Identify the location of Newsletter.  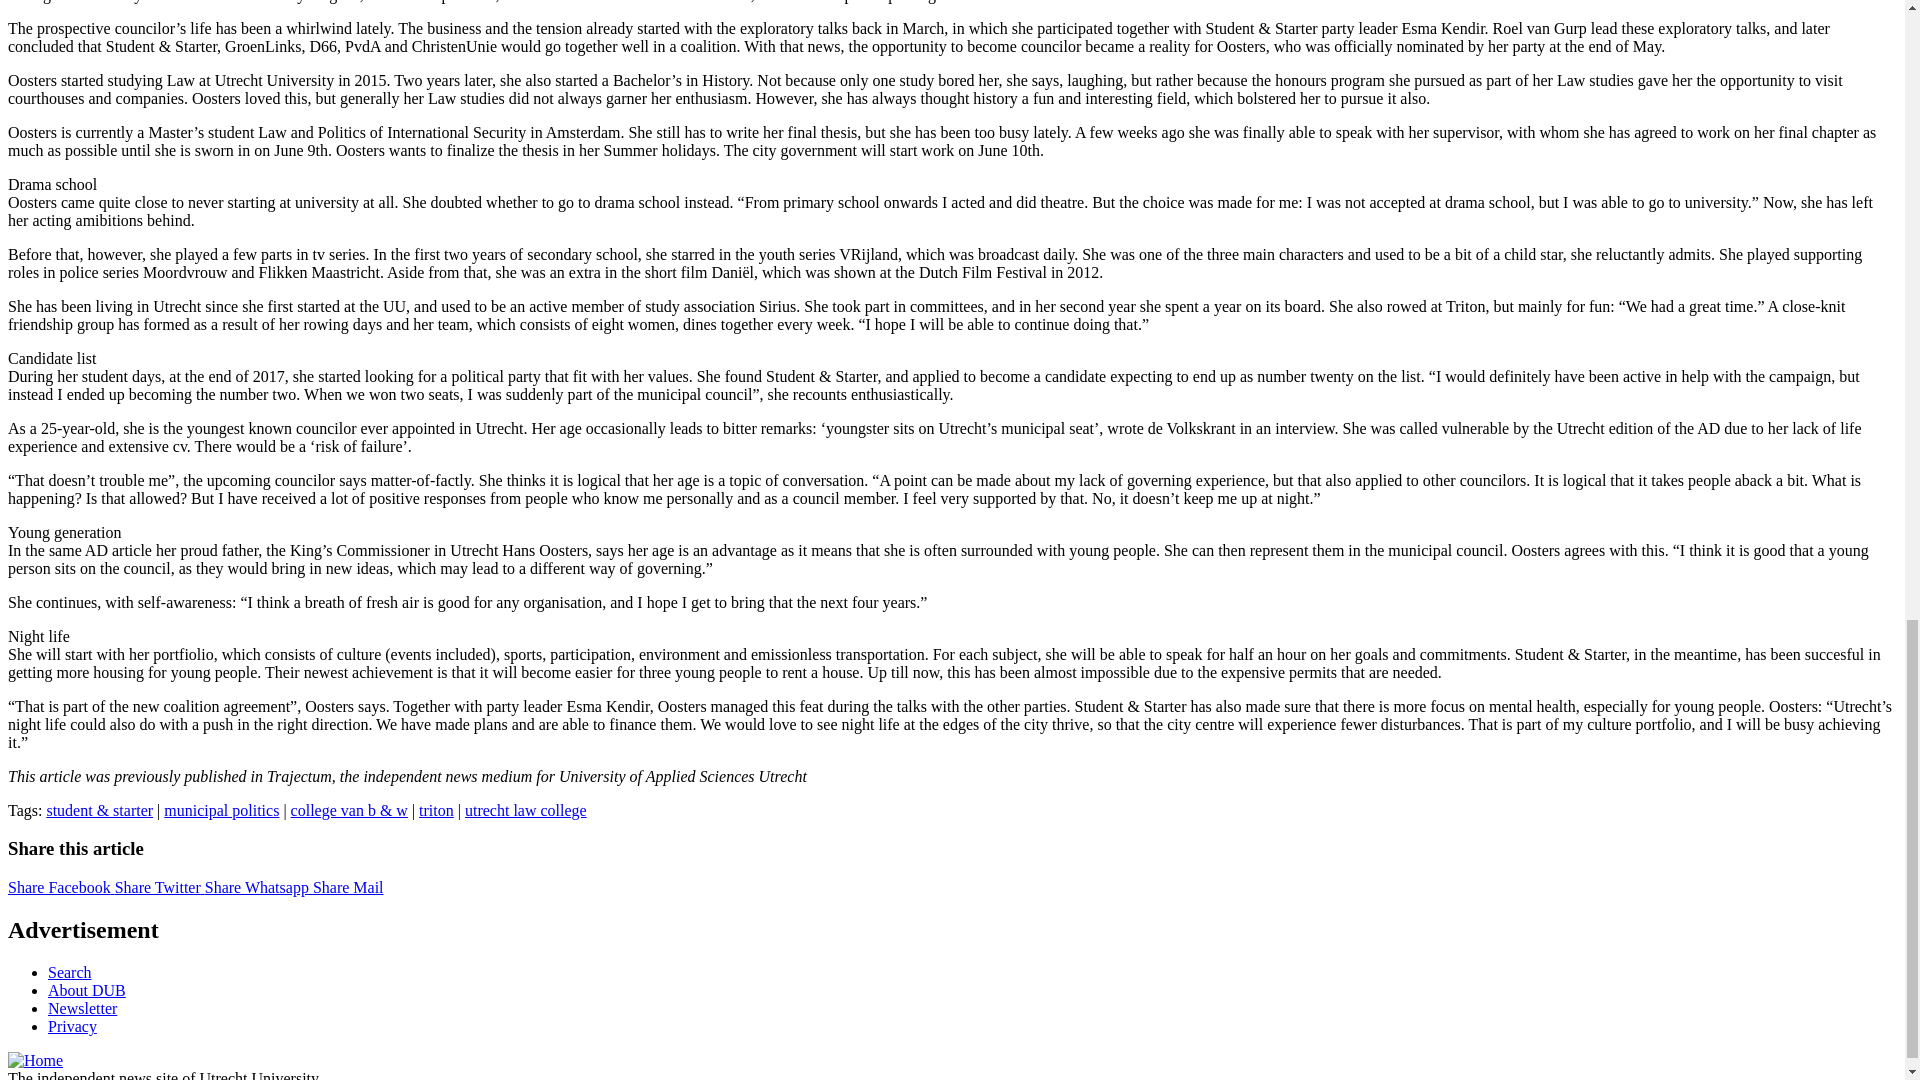
(82, 1008).